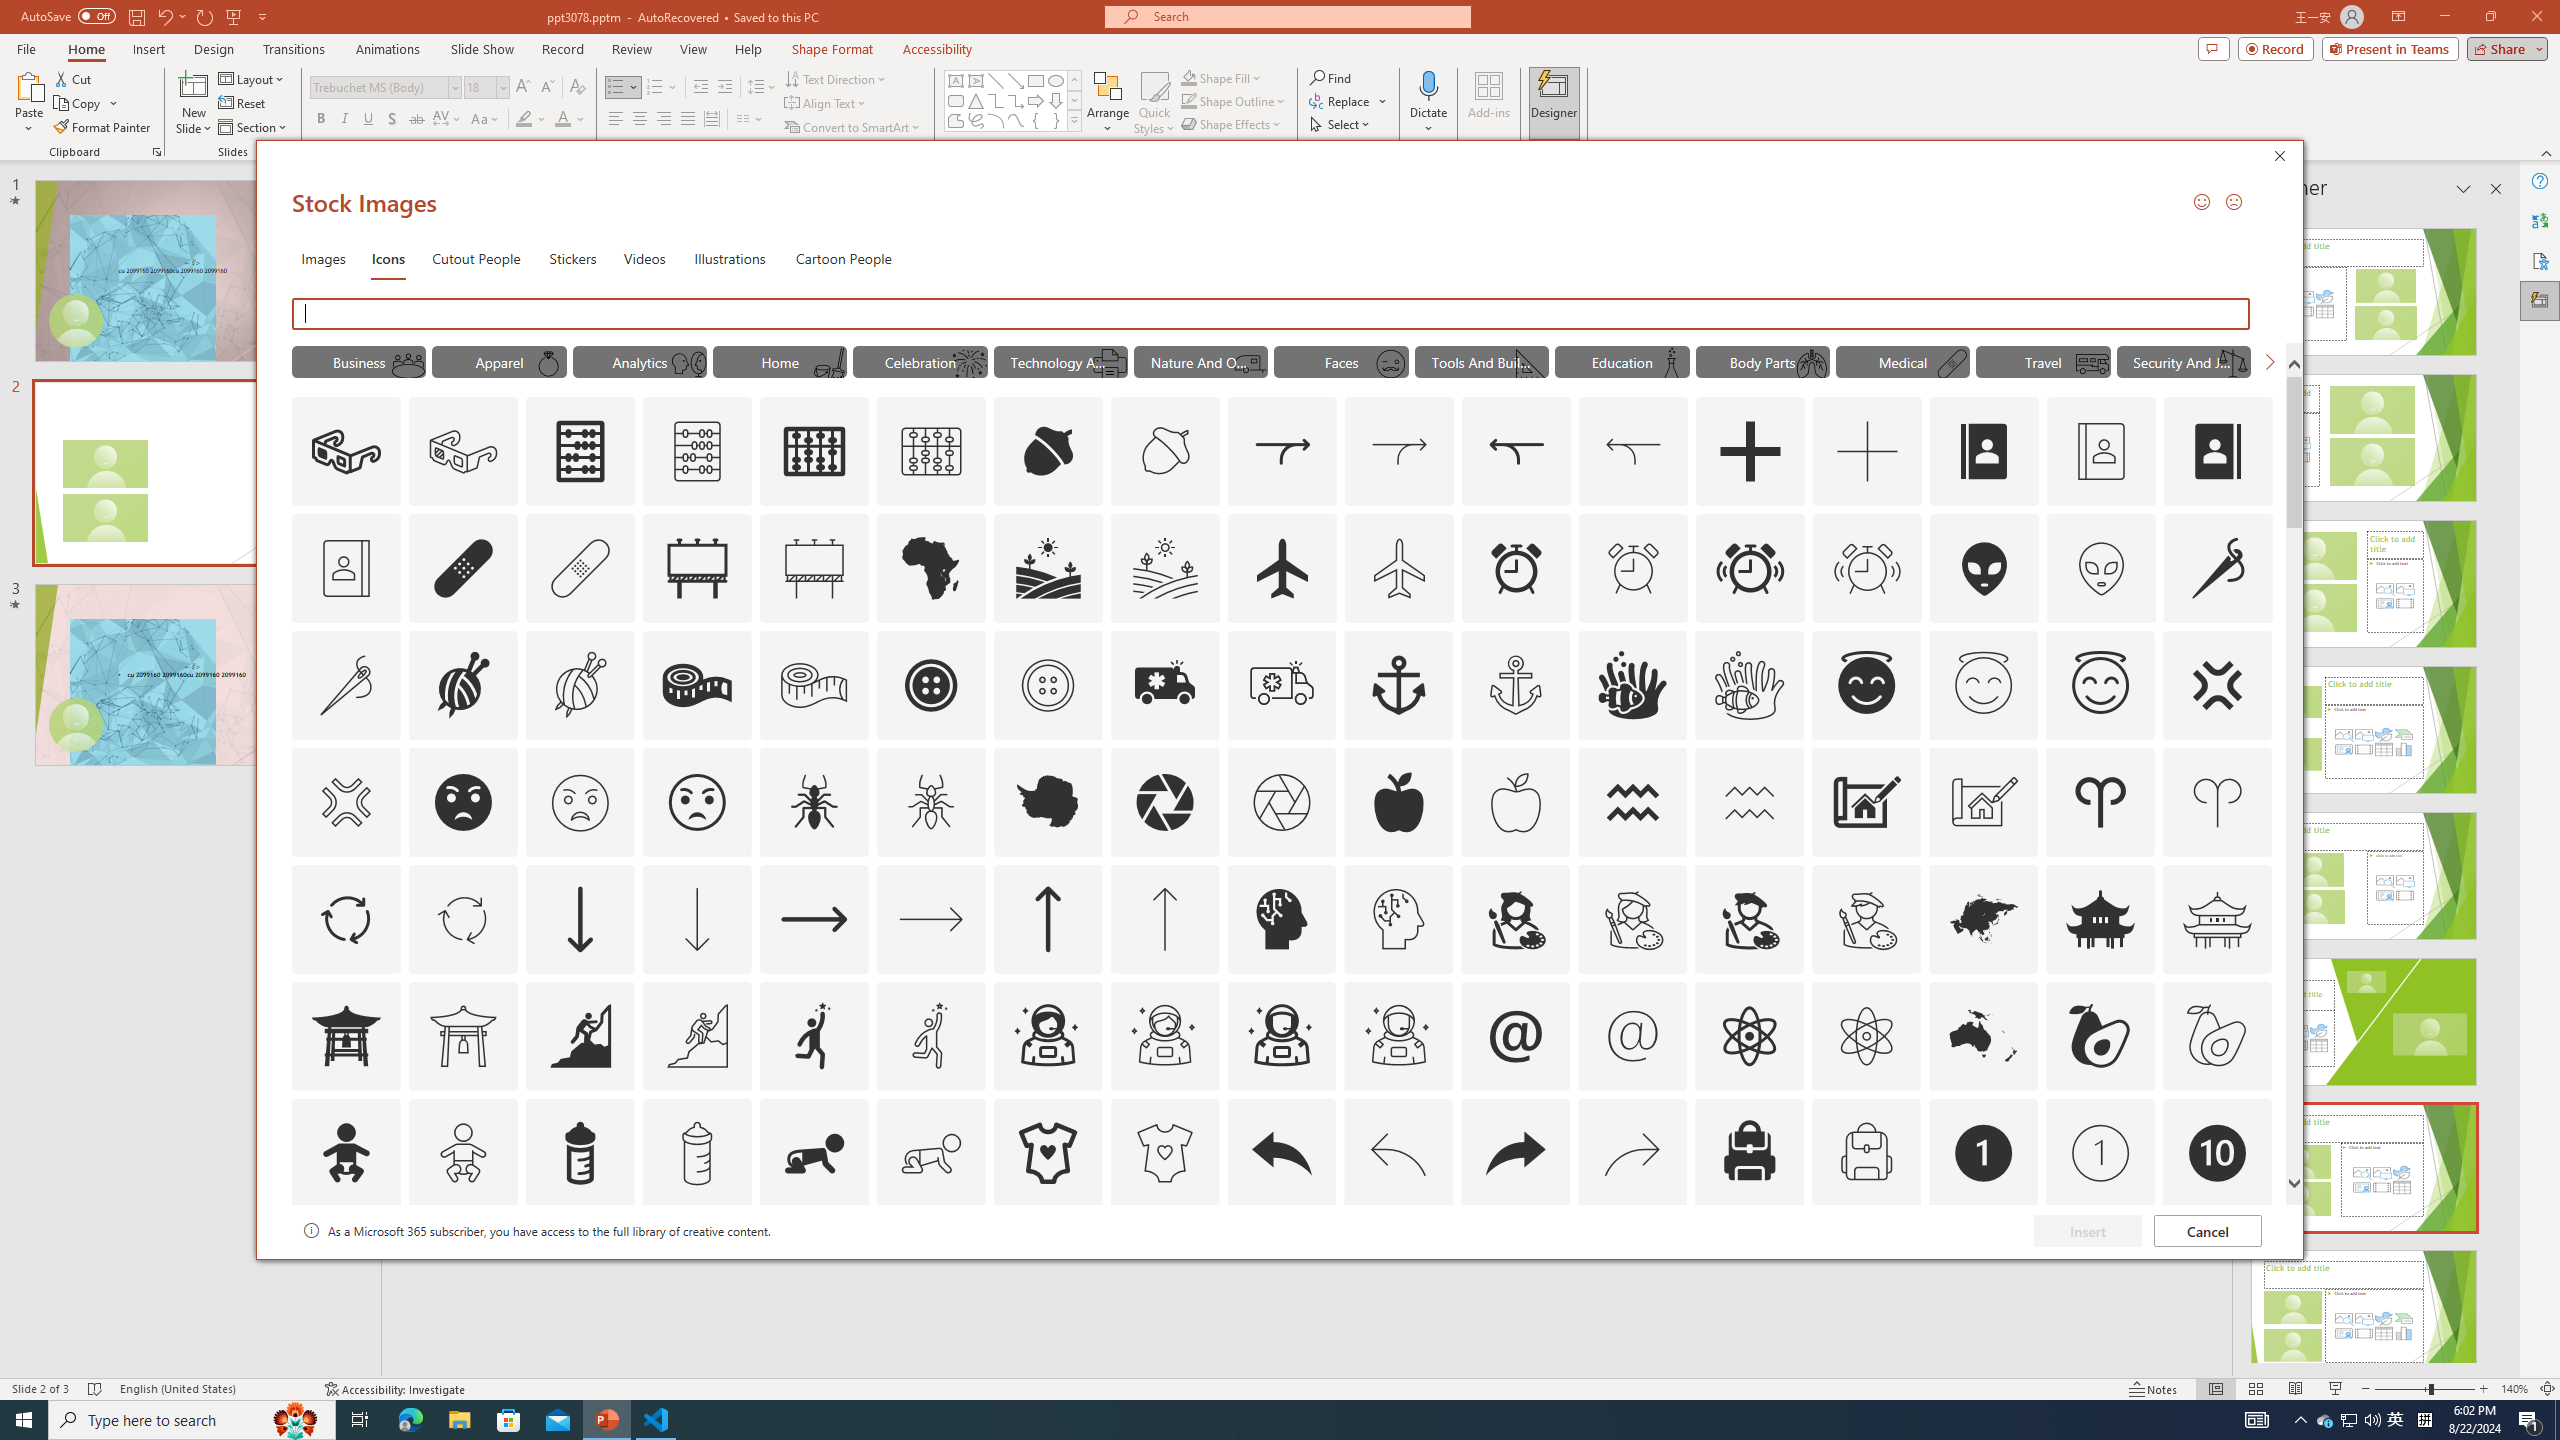  I want to click on "Body Parts" Icons., so click(1762, 361).